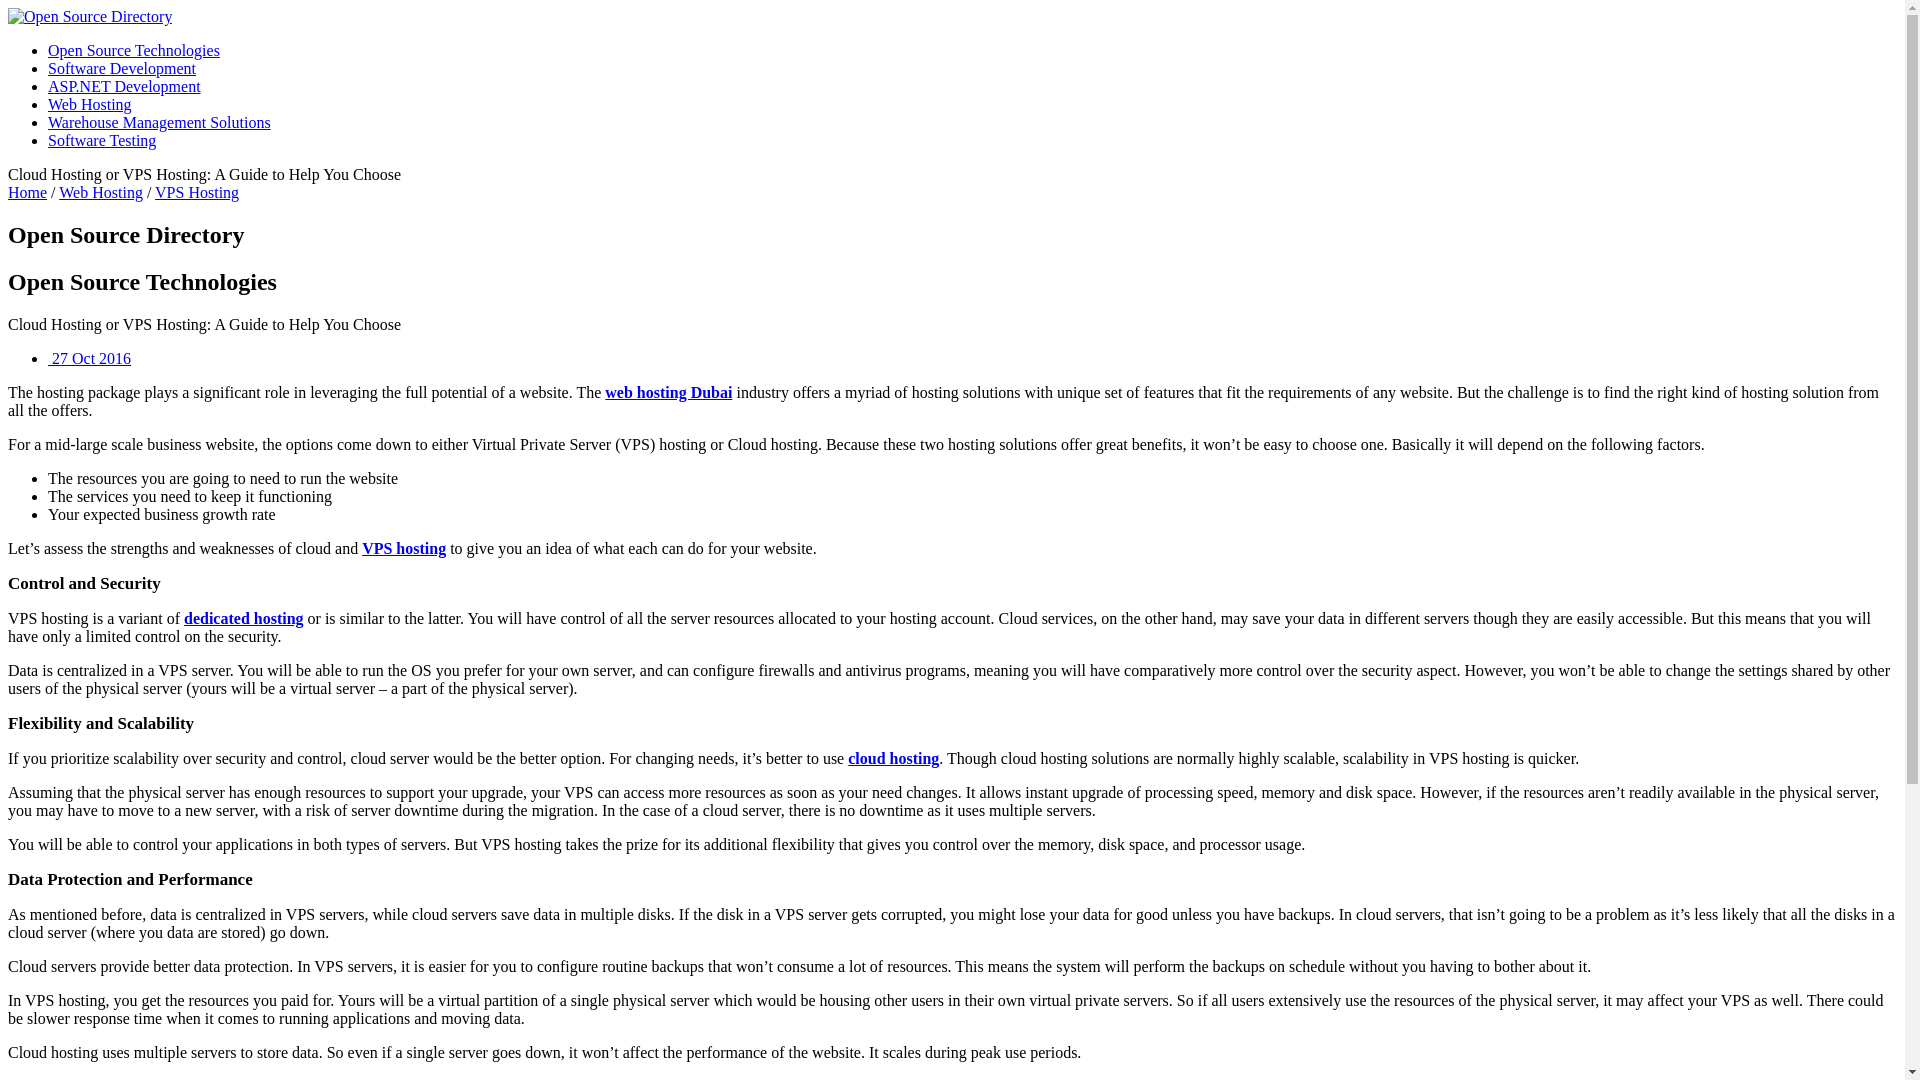 The height and width of the screenshot is (1080, 1920). I want to click on dedicated hosting, so click(244, 618).